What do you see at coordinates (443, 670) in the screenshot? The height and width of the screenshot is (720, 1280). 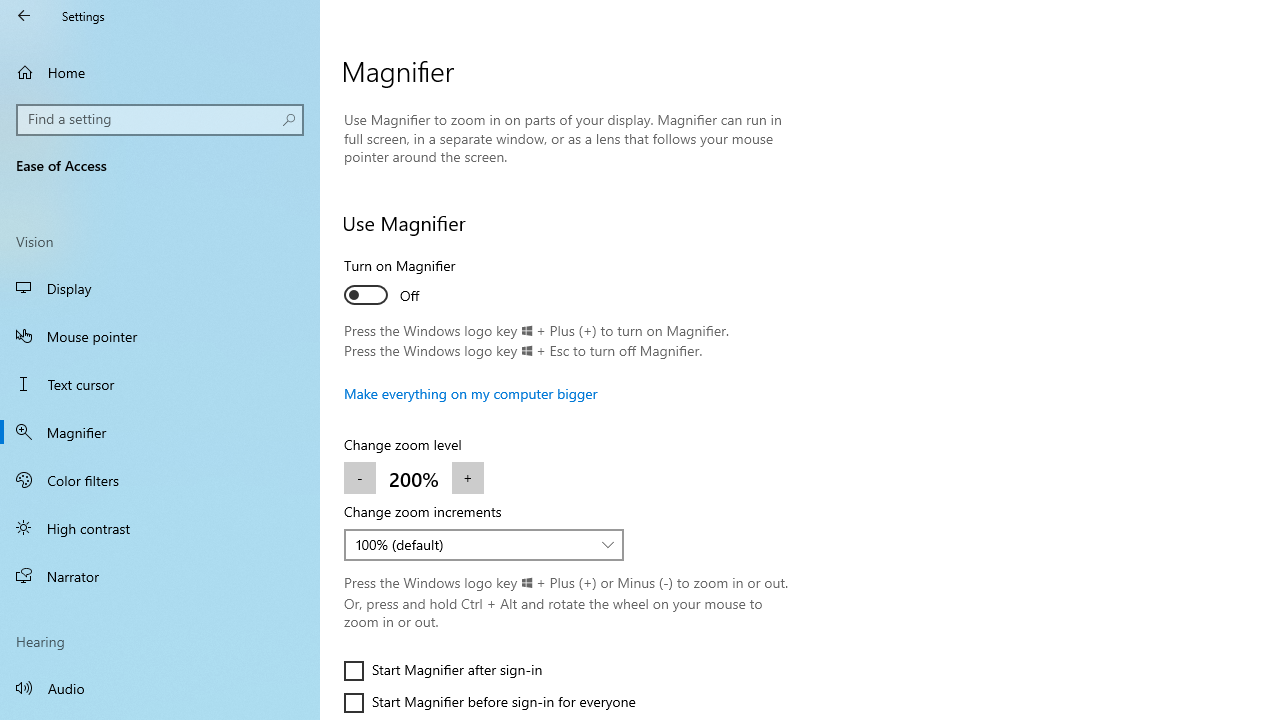 I see `Start Magnifier after sign-in` at bounding box center [443, 670].